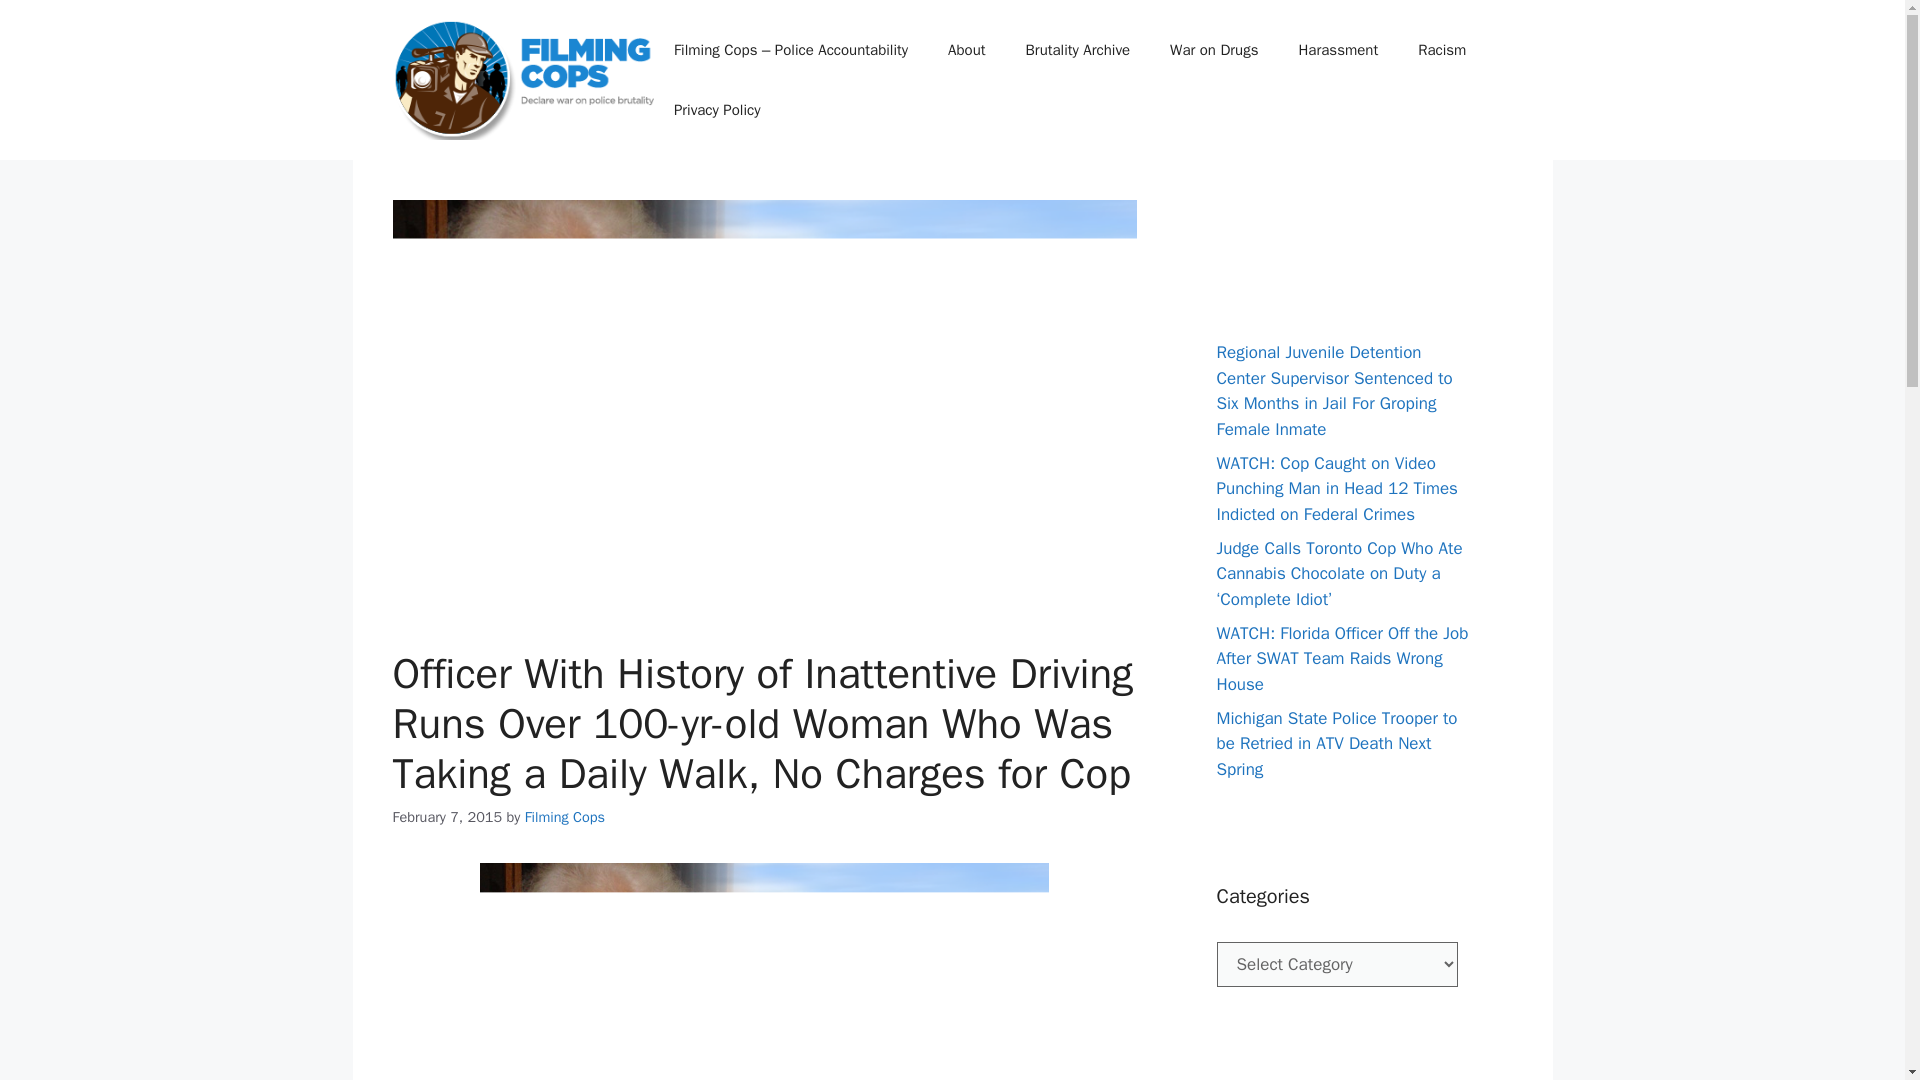 This screenshot has height=1080, width=1920. What do you see at coordinates (1078, 50) in the screenshot?
I see `Brutality Archive` at bounding box center [1078, 50].